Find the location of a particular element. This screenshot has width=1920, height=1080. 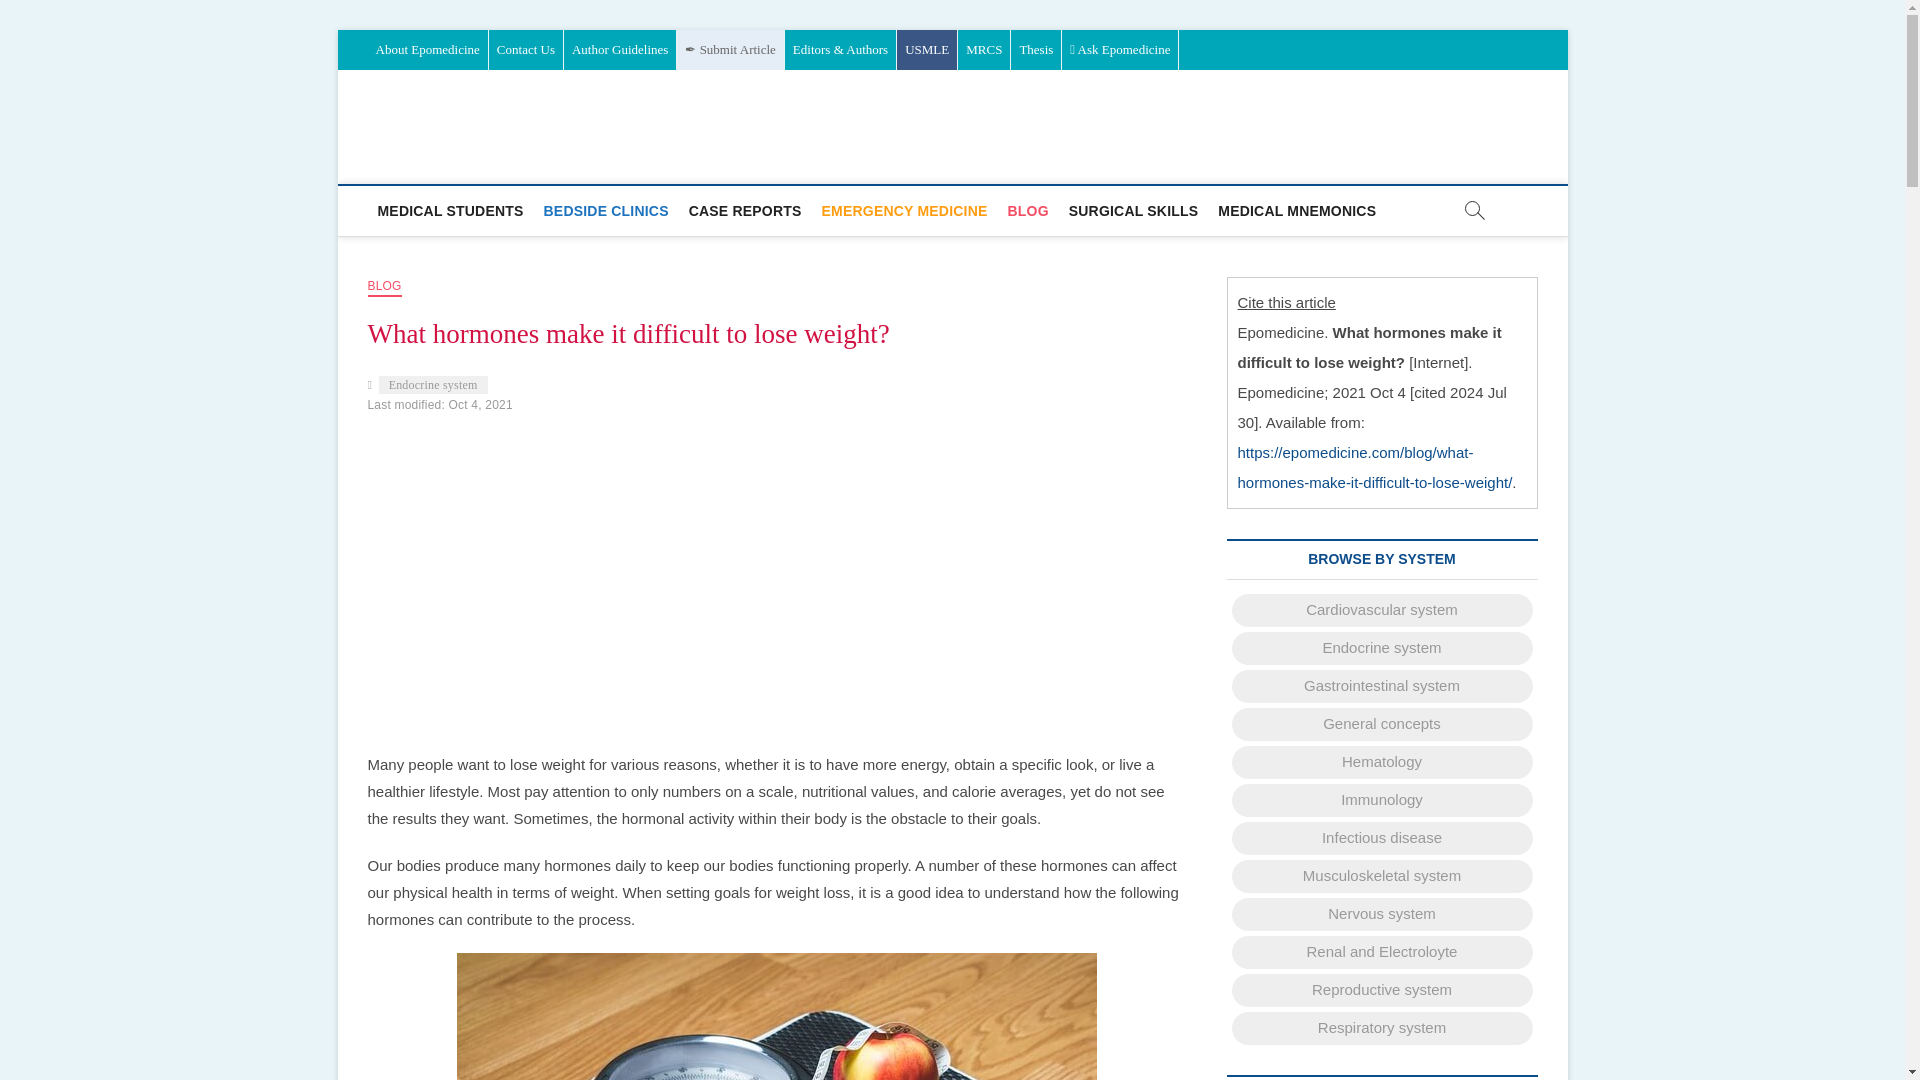

Author Guidelines is located at coordinates (620, 50).